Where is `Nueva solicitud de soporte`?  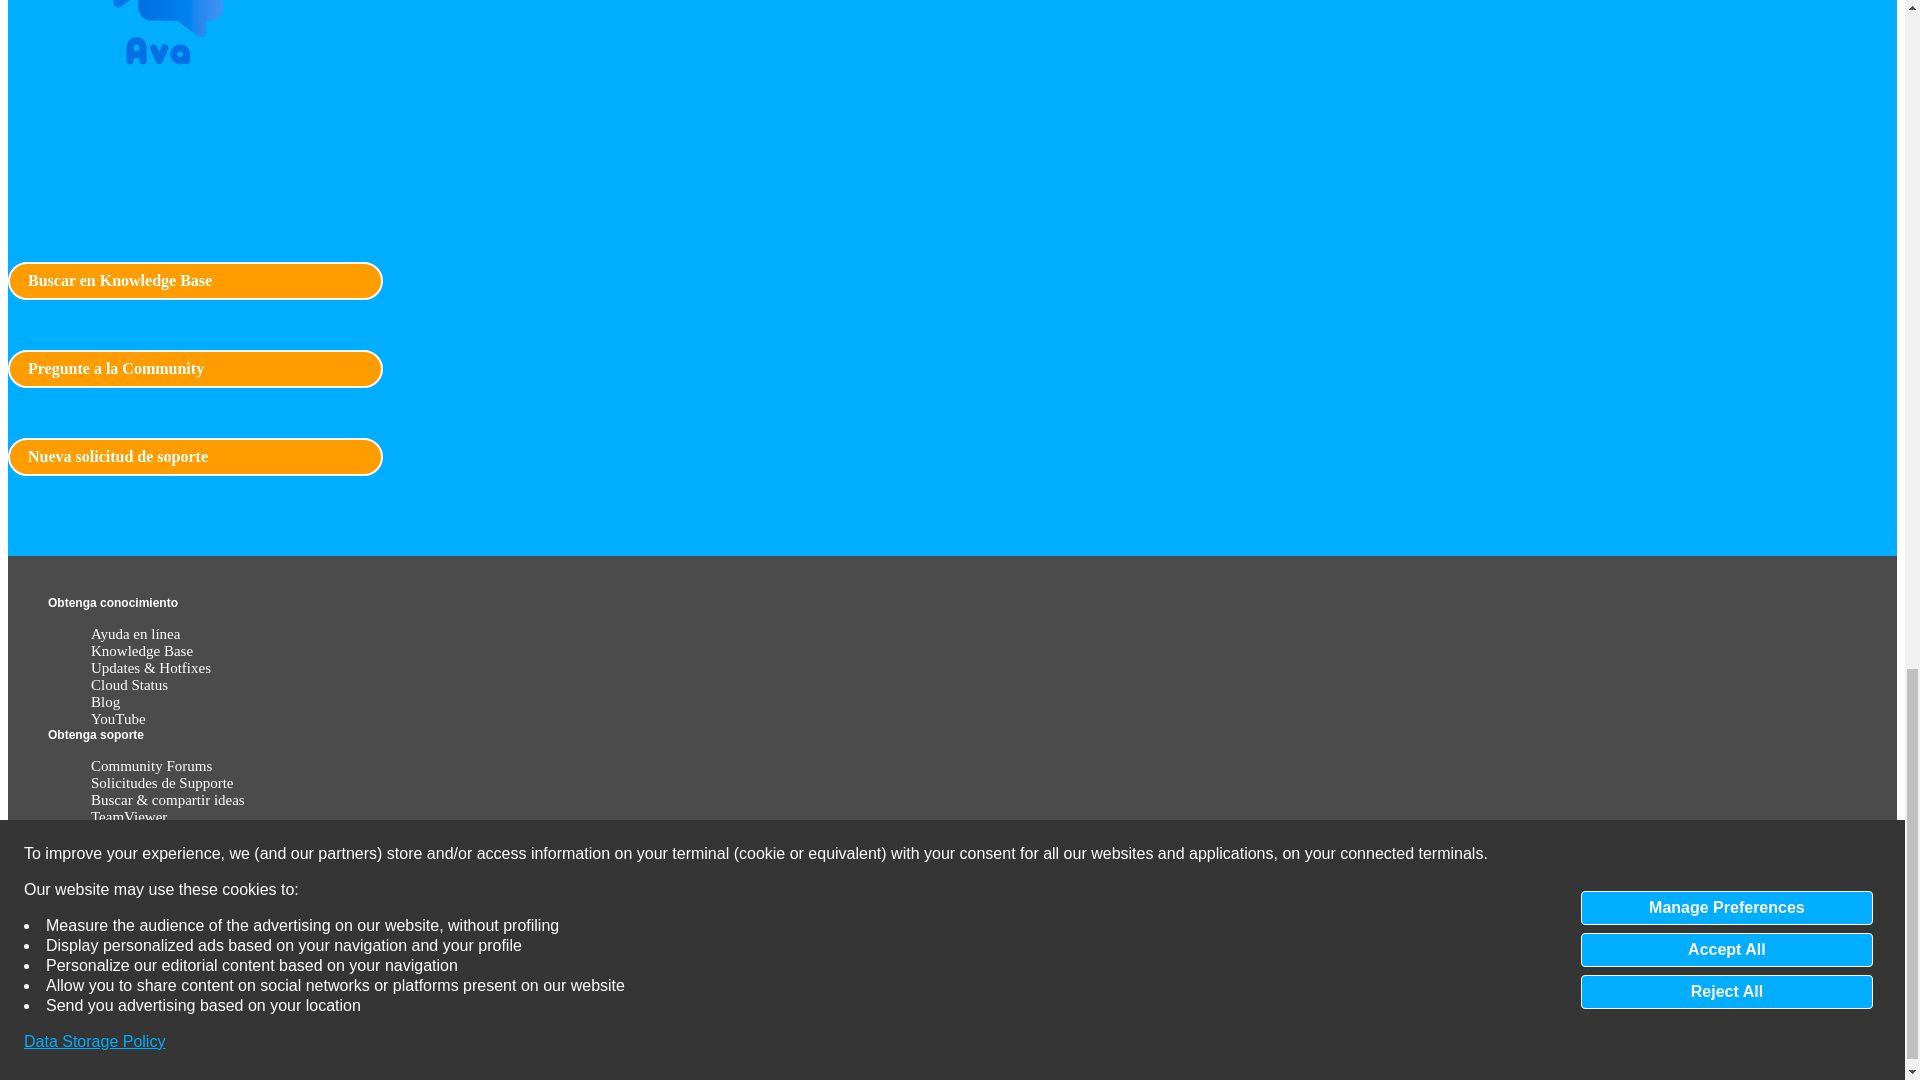
Nueva solicitud de soporte is located at coordinates (194, 457).